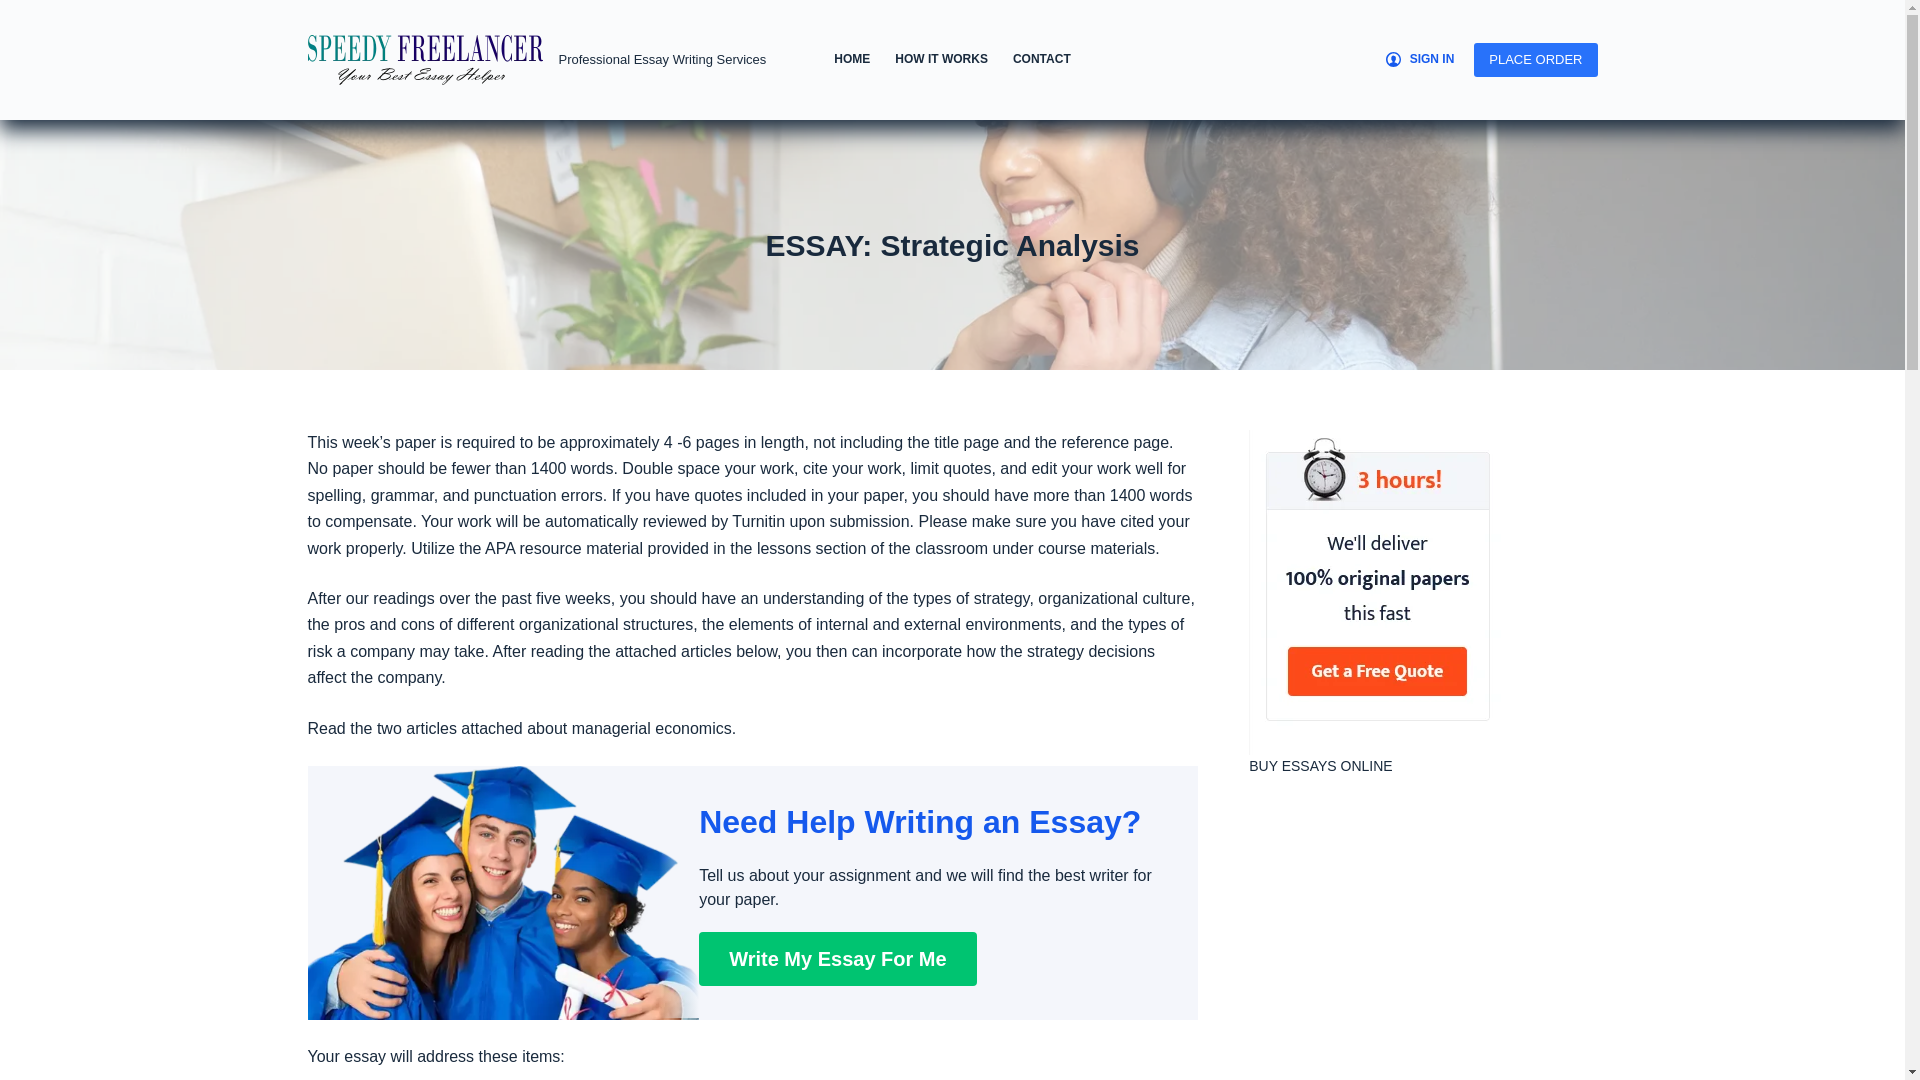  I want to click on Write My Essay For Me, so click(836, 959).